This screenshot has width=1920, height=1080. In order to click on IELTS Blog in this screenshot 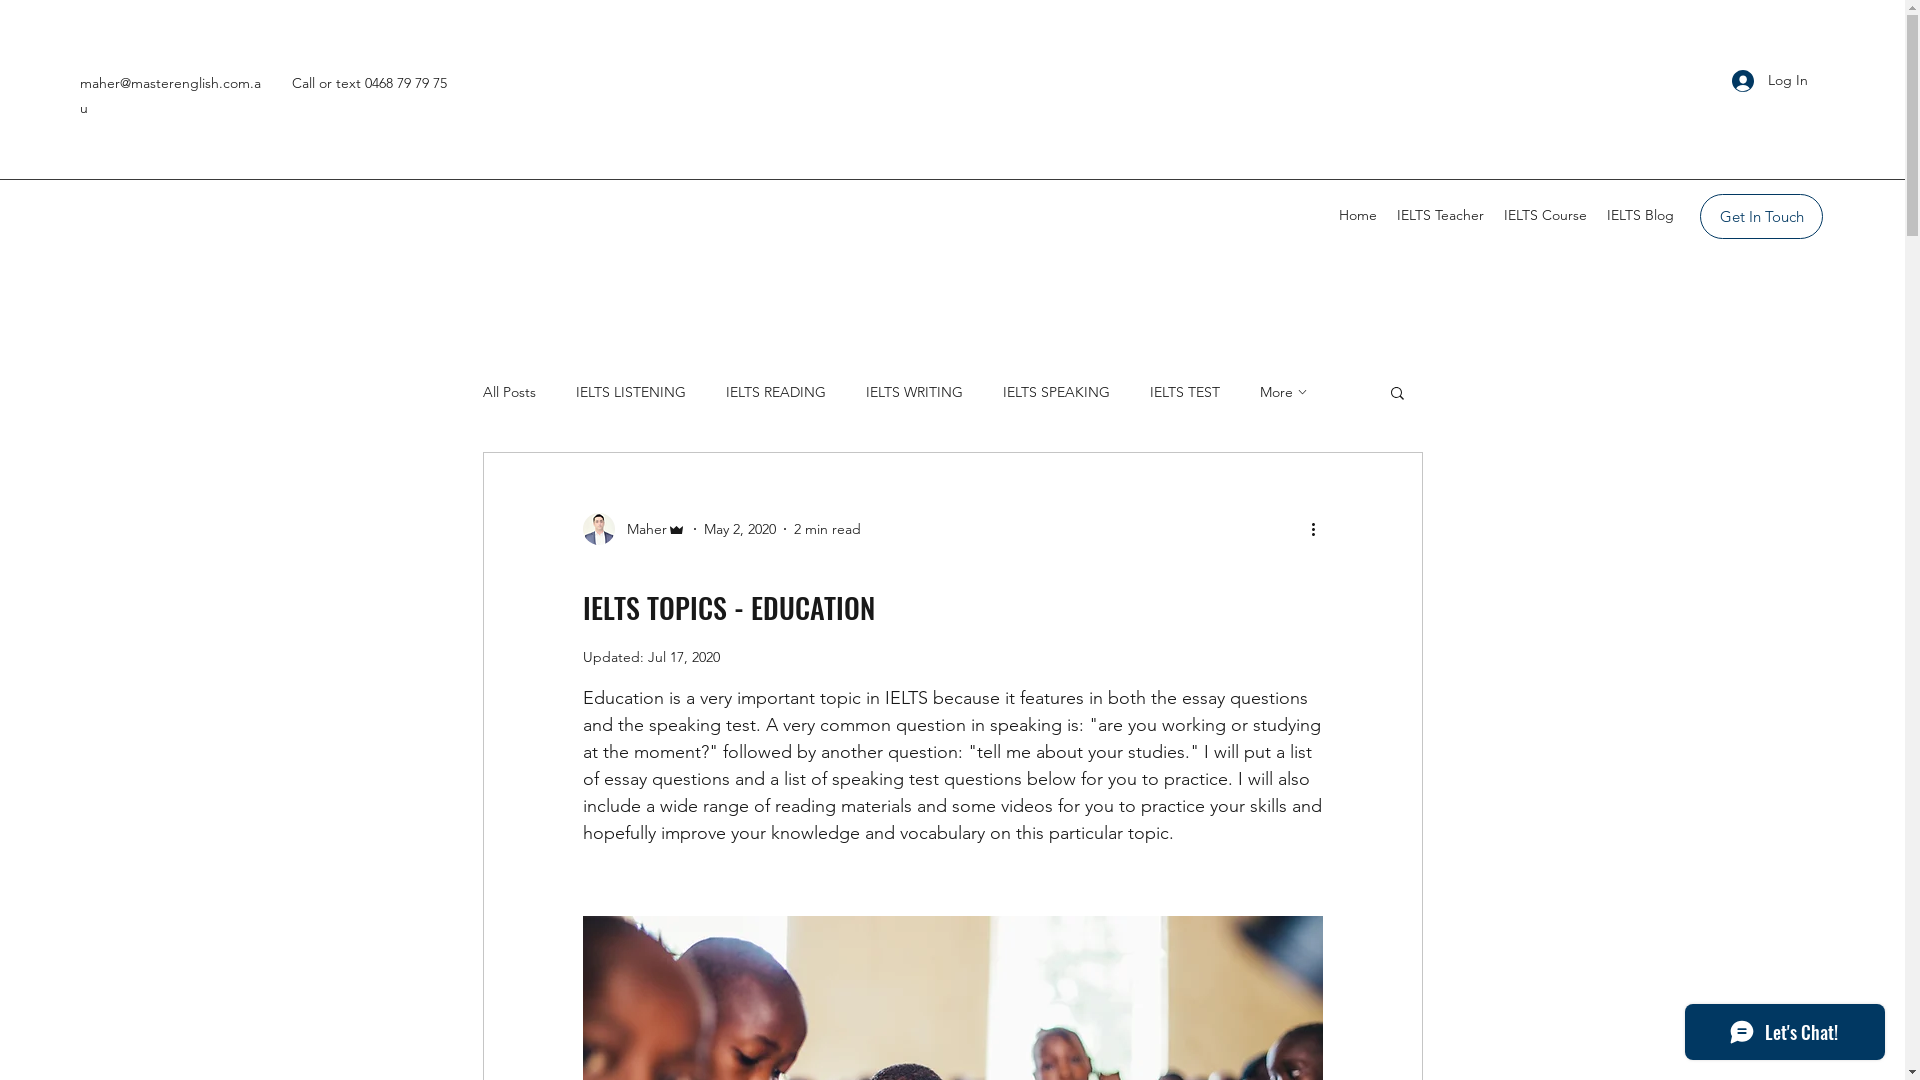, I will do `click(1640, 215)`.